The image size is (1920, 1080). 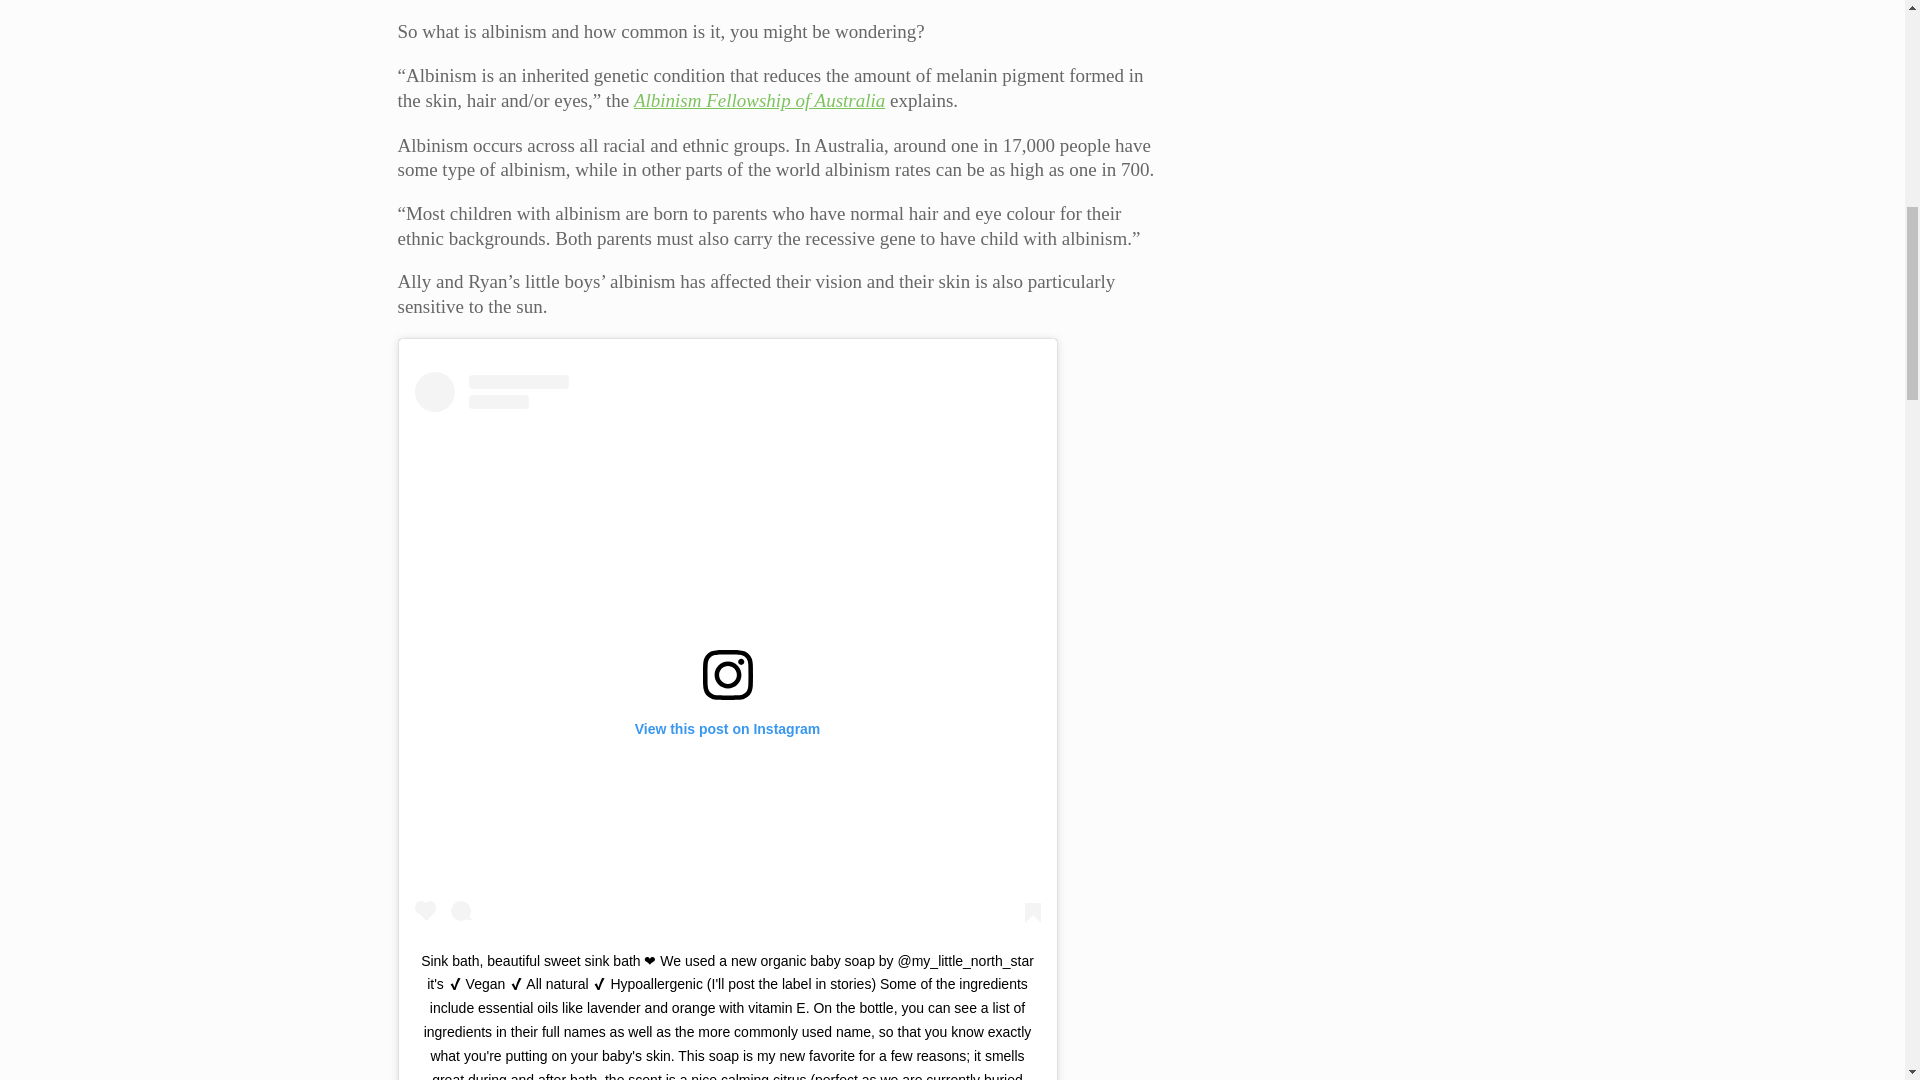 I want to click on Albinism Fellowship of Australia, so click(x=759, y=100).